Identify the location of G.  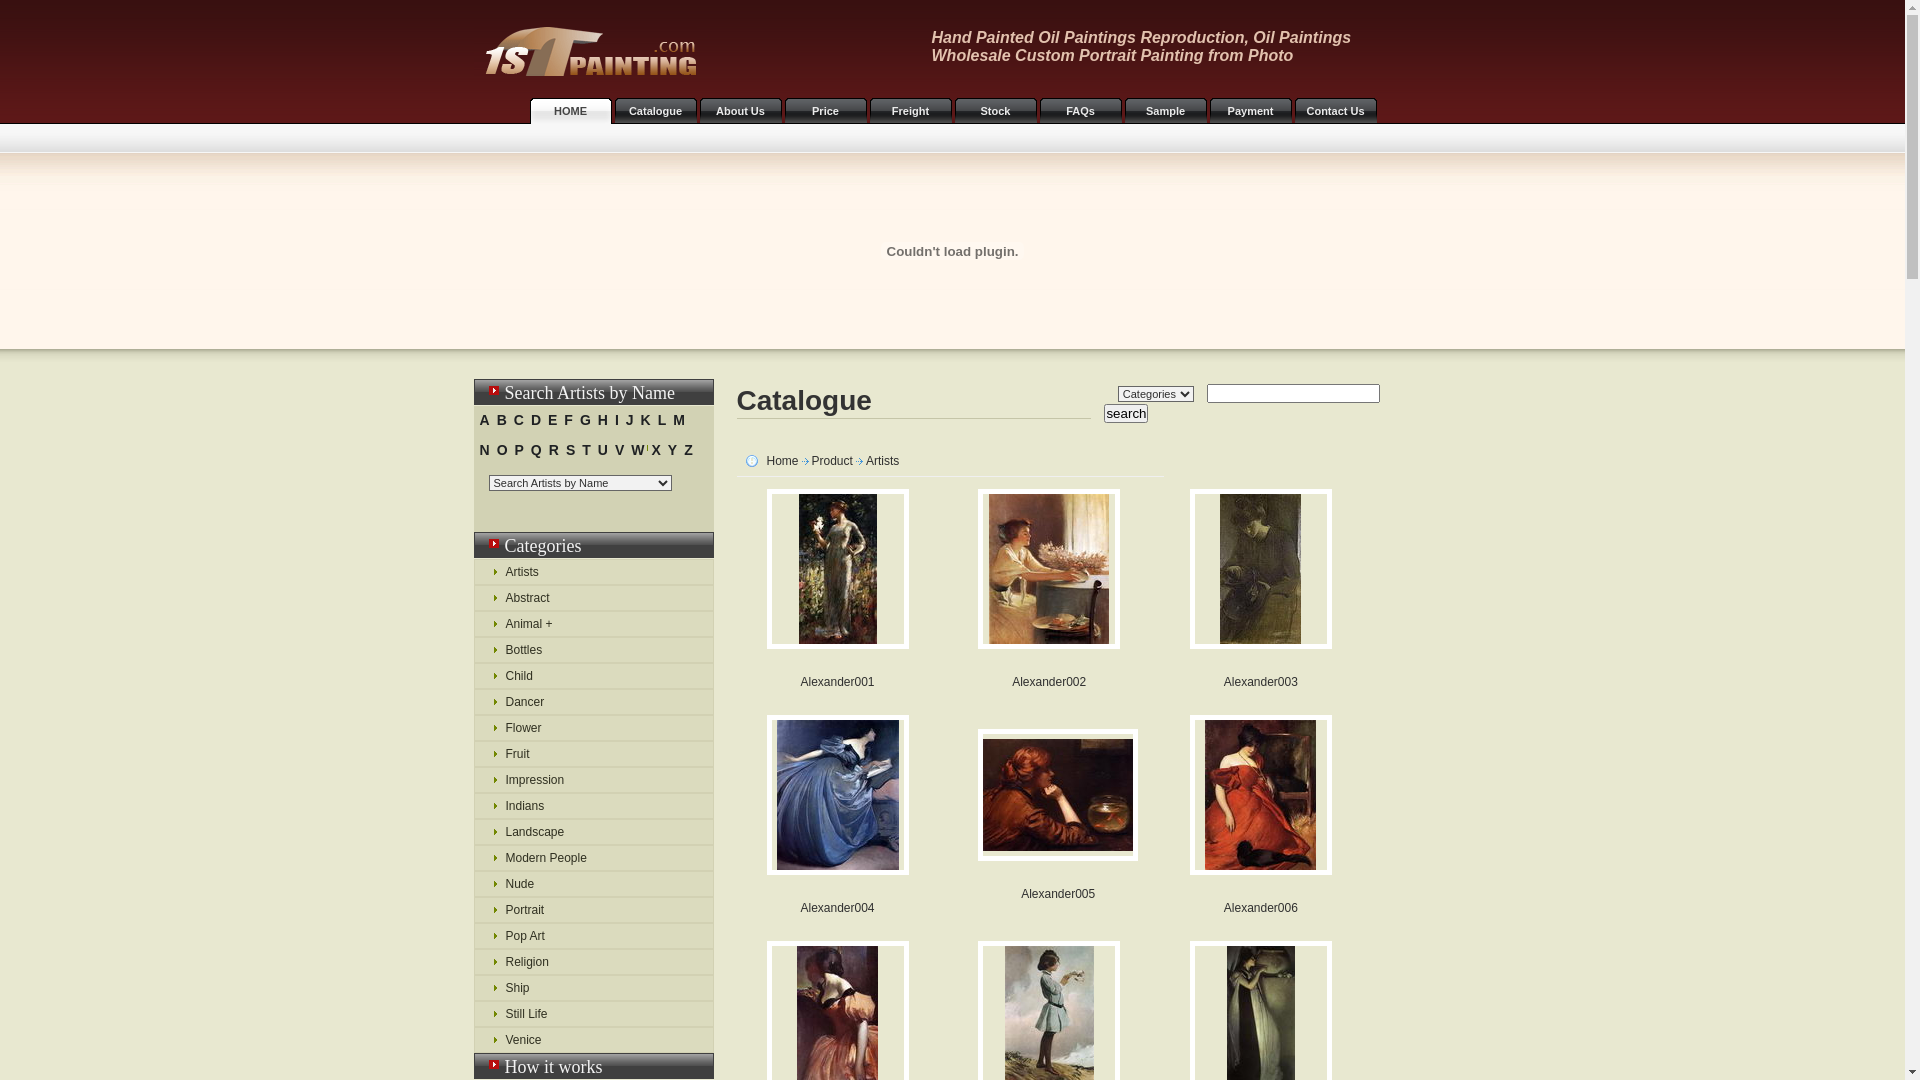
(586, 420).